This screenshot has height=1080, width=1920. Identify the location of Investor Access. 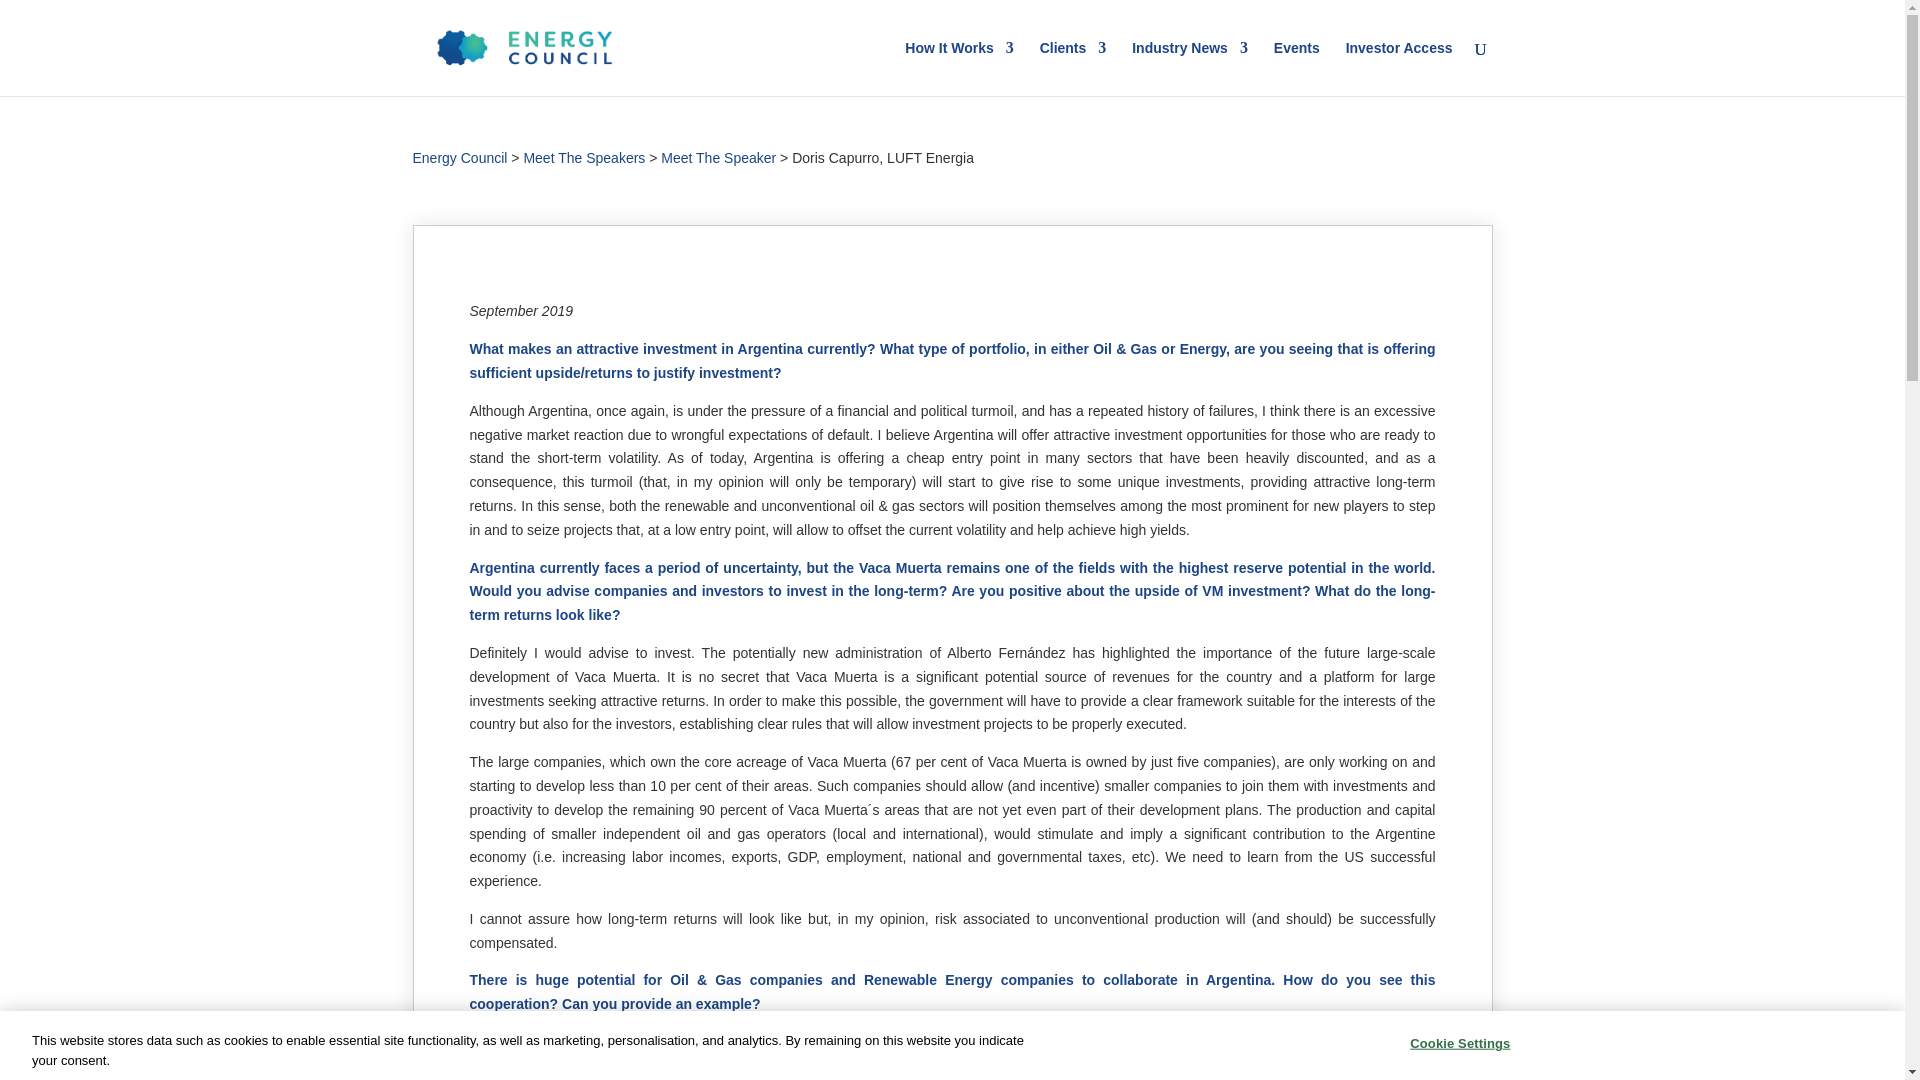
(1399, 68).